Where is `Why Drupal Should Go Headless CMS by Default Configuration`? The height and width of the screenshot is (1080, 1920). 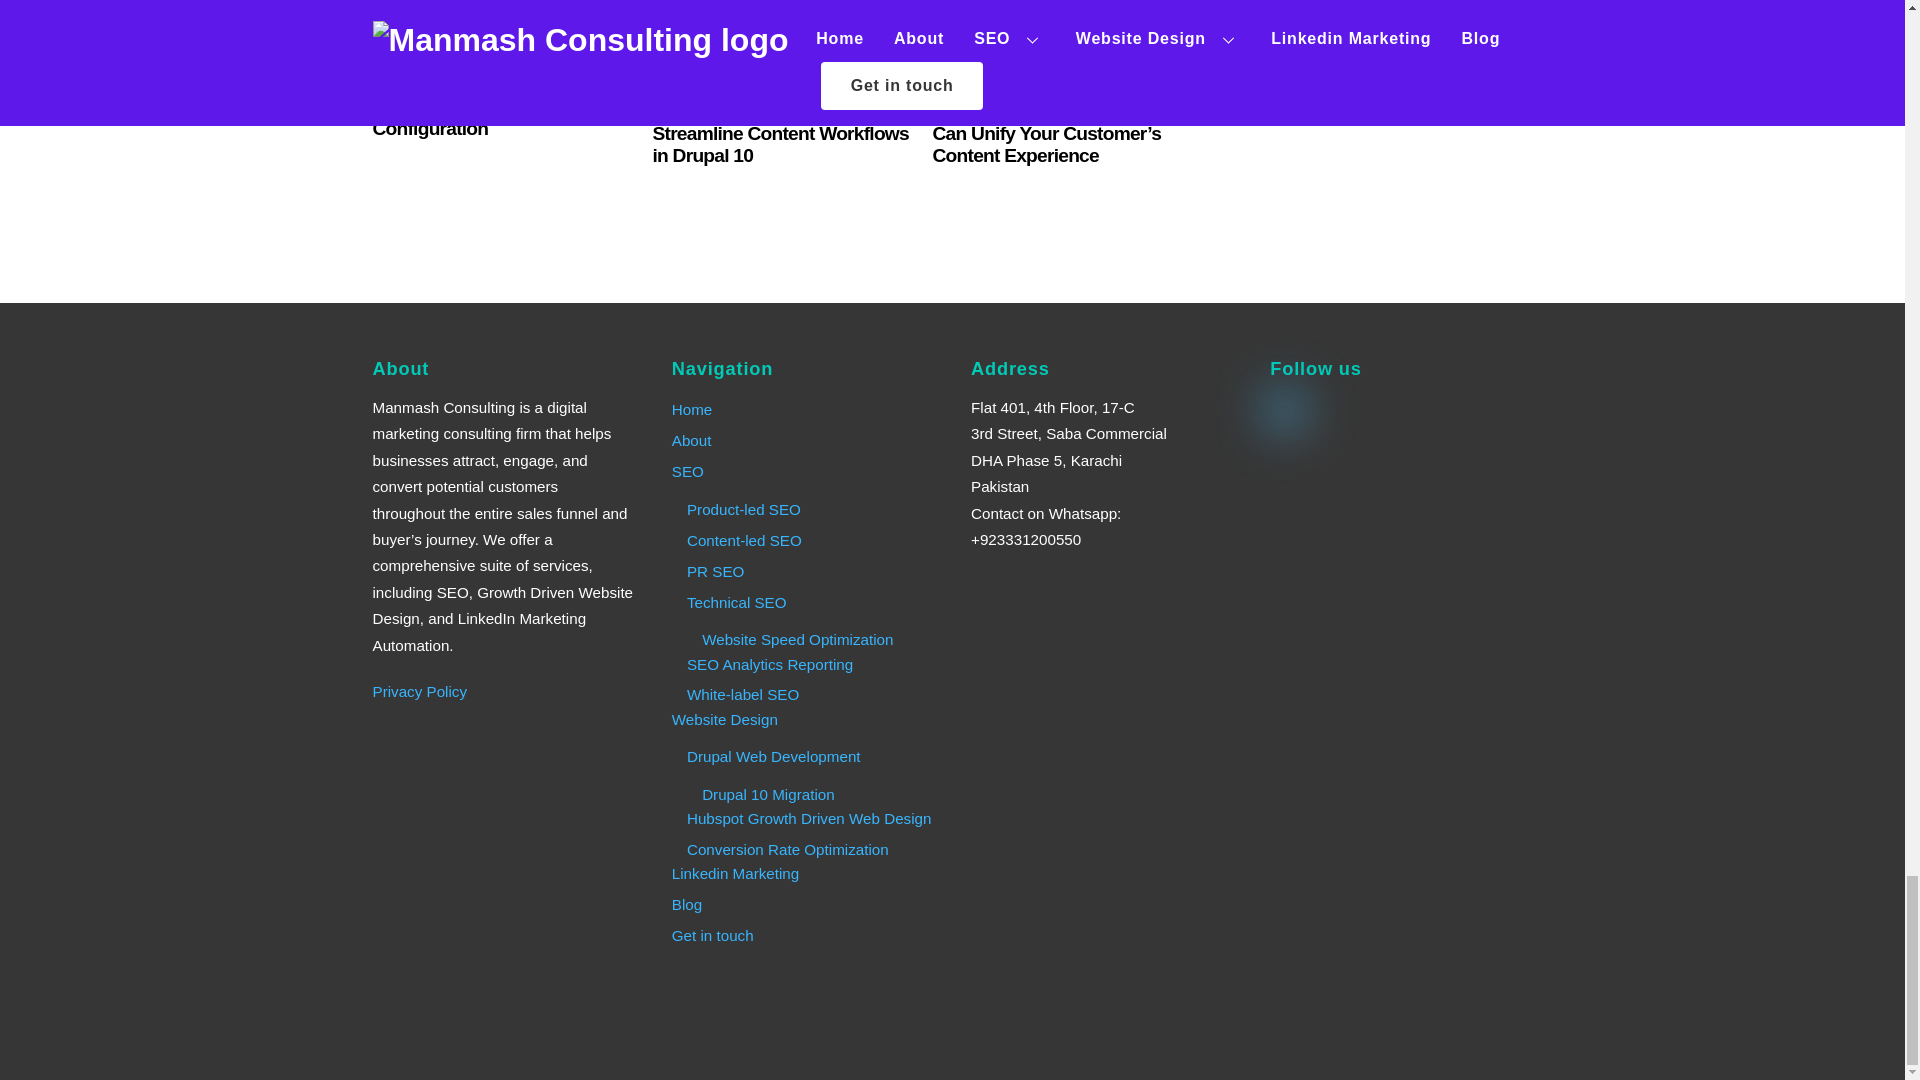
Why Drupal Should Go Headless CMS by Default Configuration is located at coordinates (478, 106).